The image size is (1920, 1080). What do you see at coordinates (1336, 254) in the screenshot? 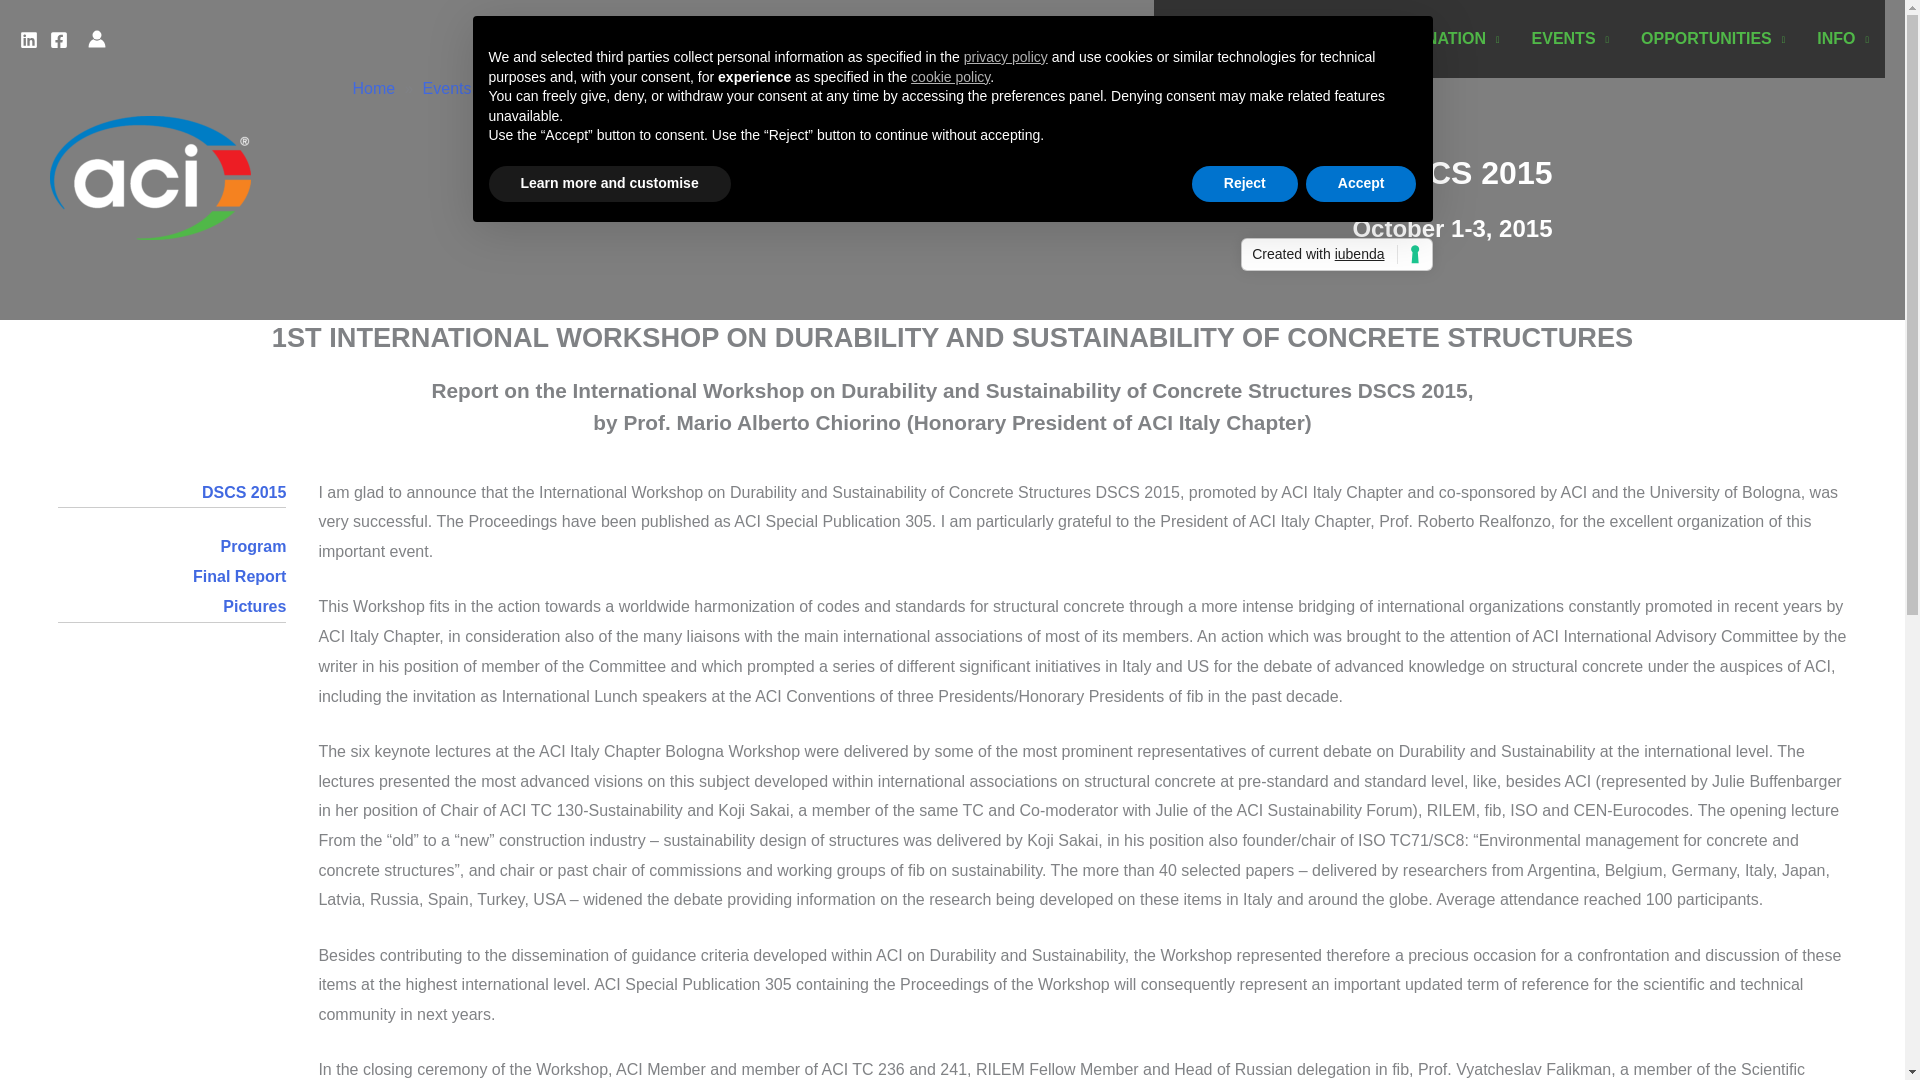
I see `iubenda - Cookie Policy and Cookie Compliance Management` at bounding box center [1336, 254].